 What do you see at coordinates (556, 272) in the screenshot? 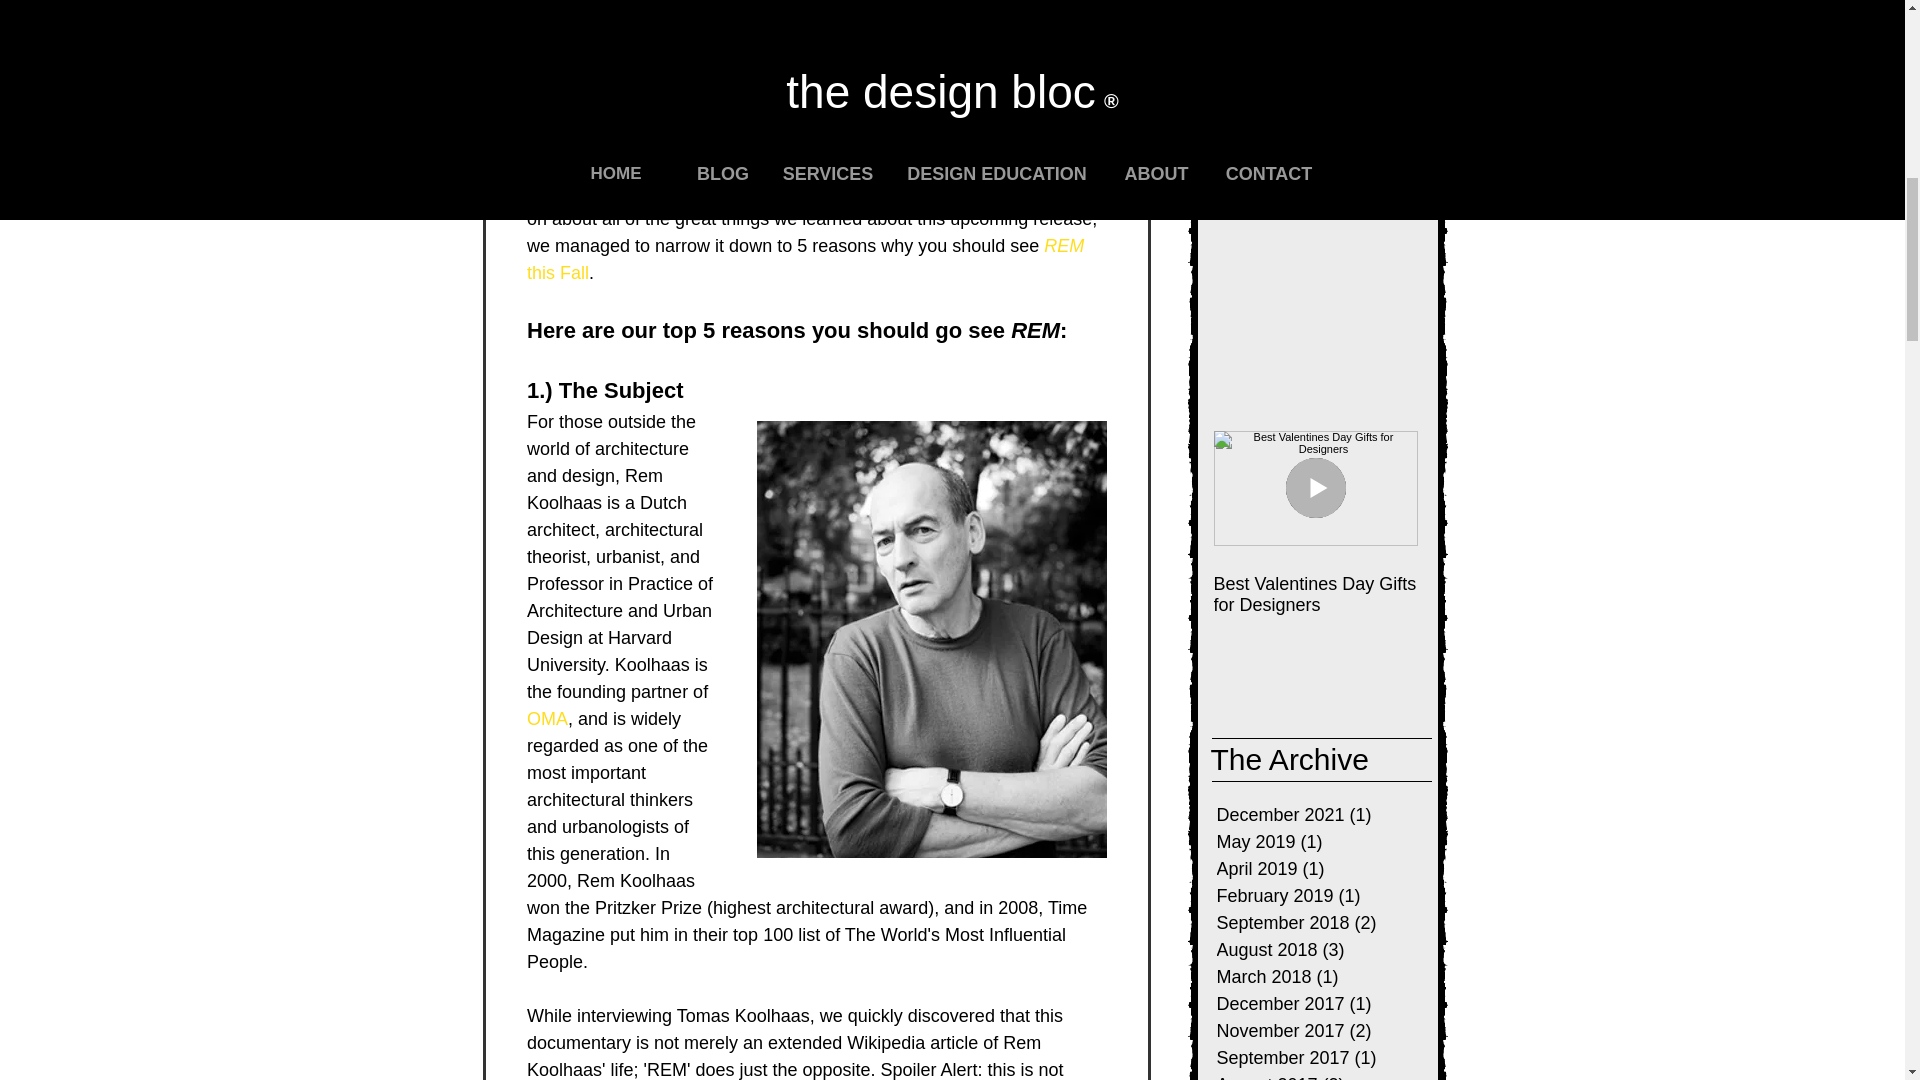
I see `this Fall` at bounding box center [556, 272].